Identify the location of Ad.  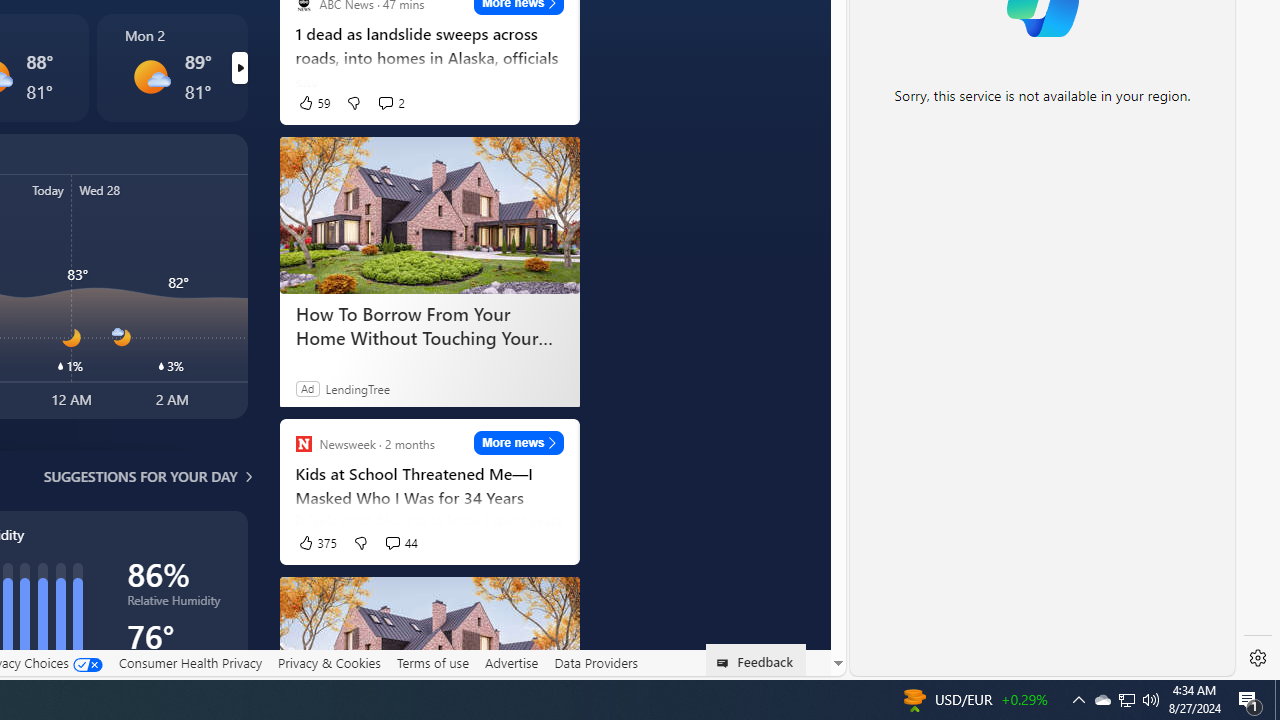
(306, 388).